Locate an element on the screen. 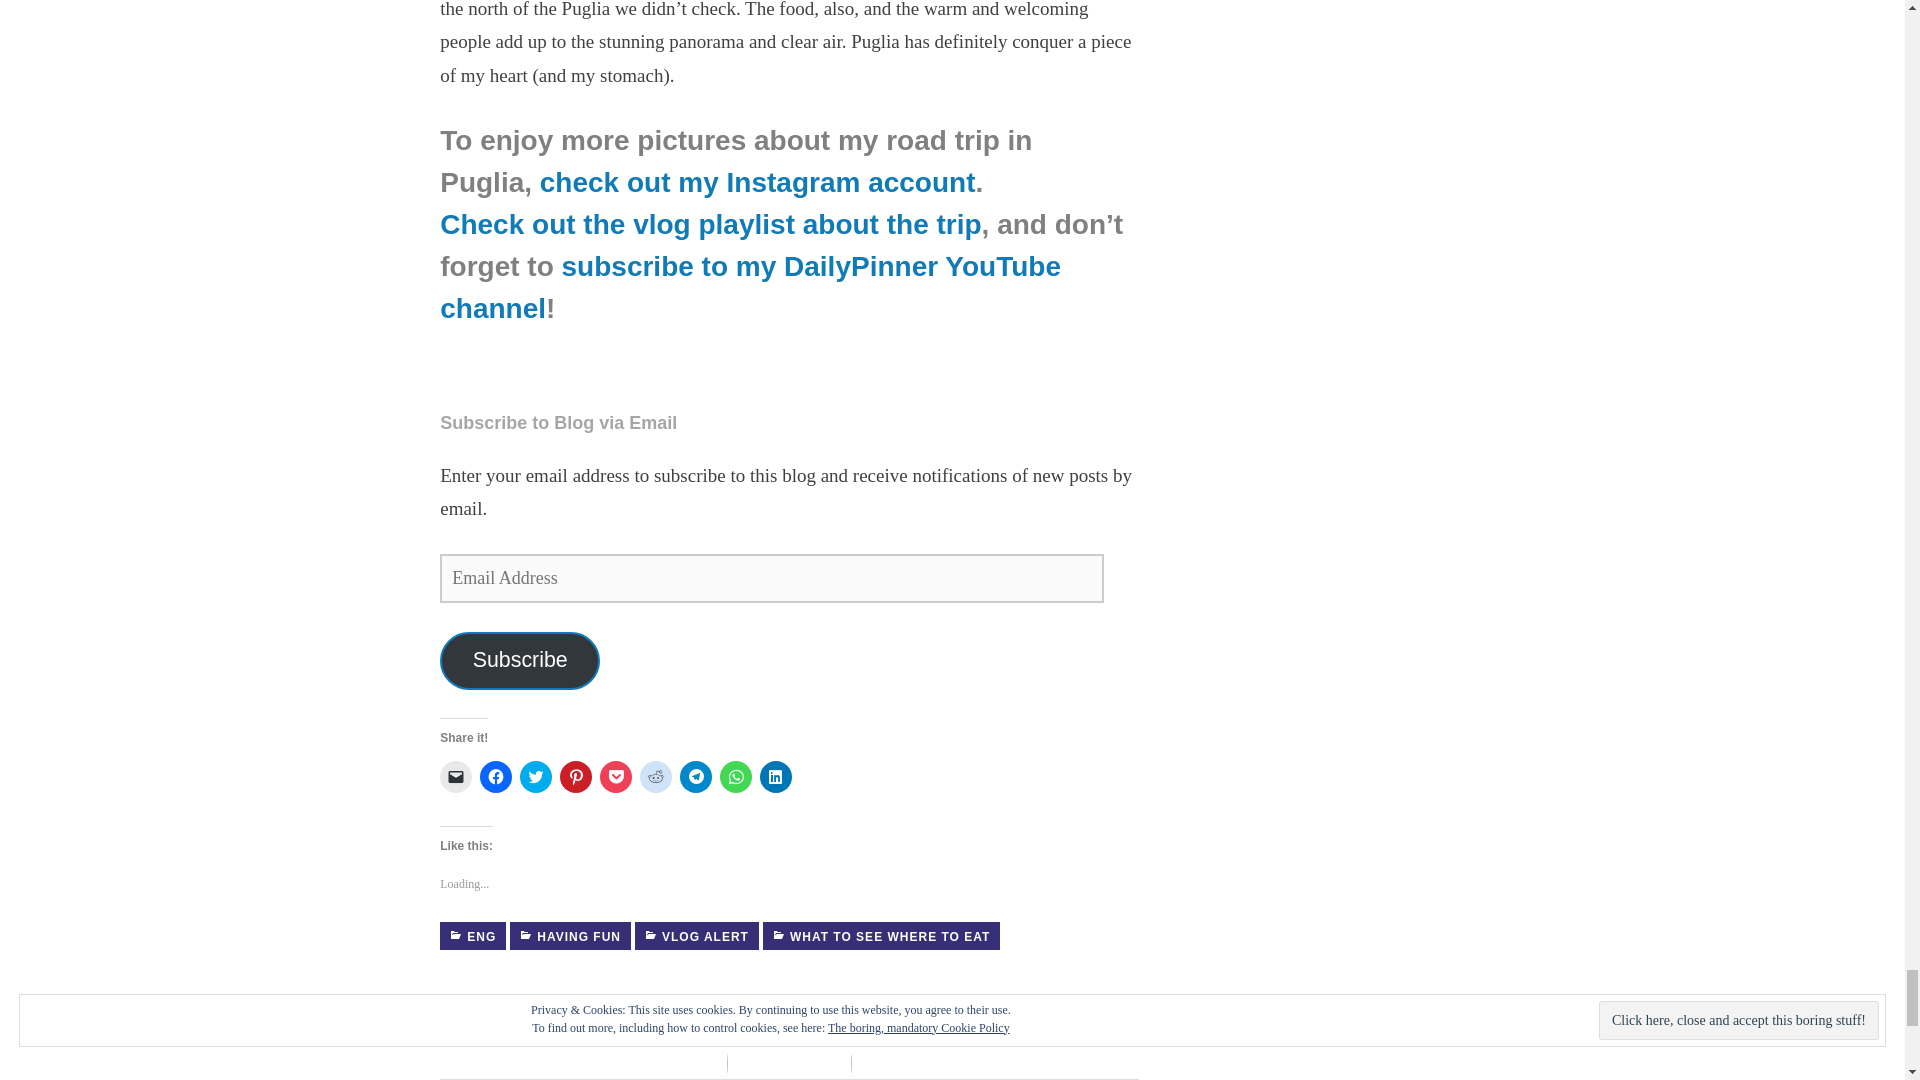 The image size is (1920, 1080). Click to email a link to a friend is located at coordinates (456, 776).